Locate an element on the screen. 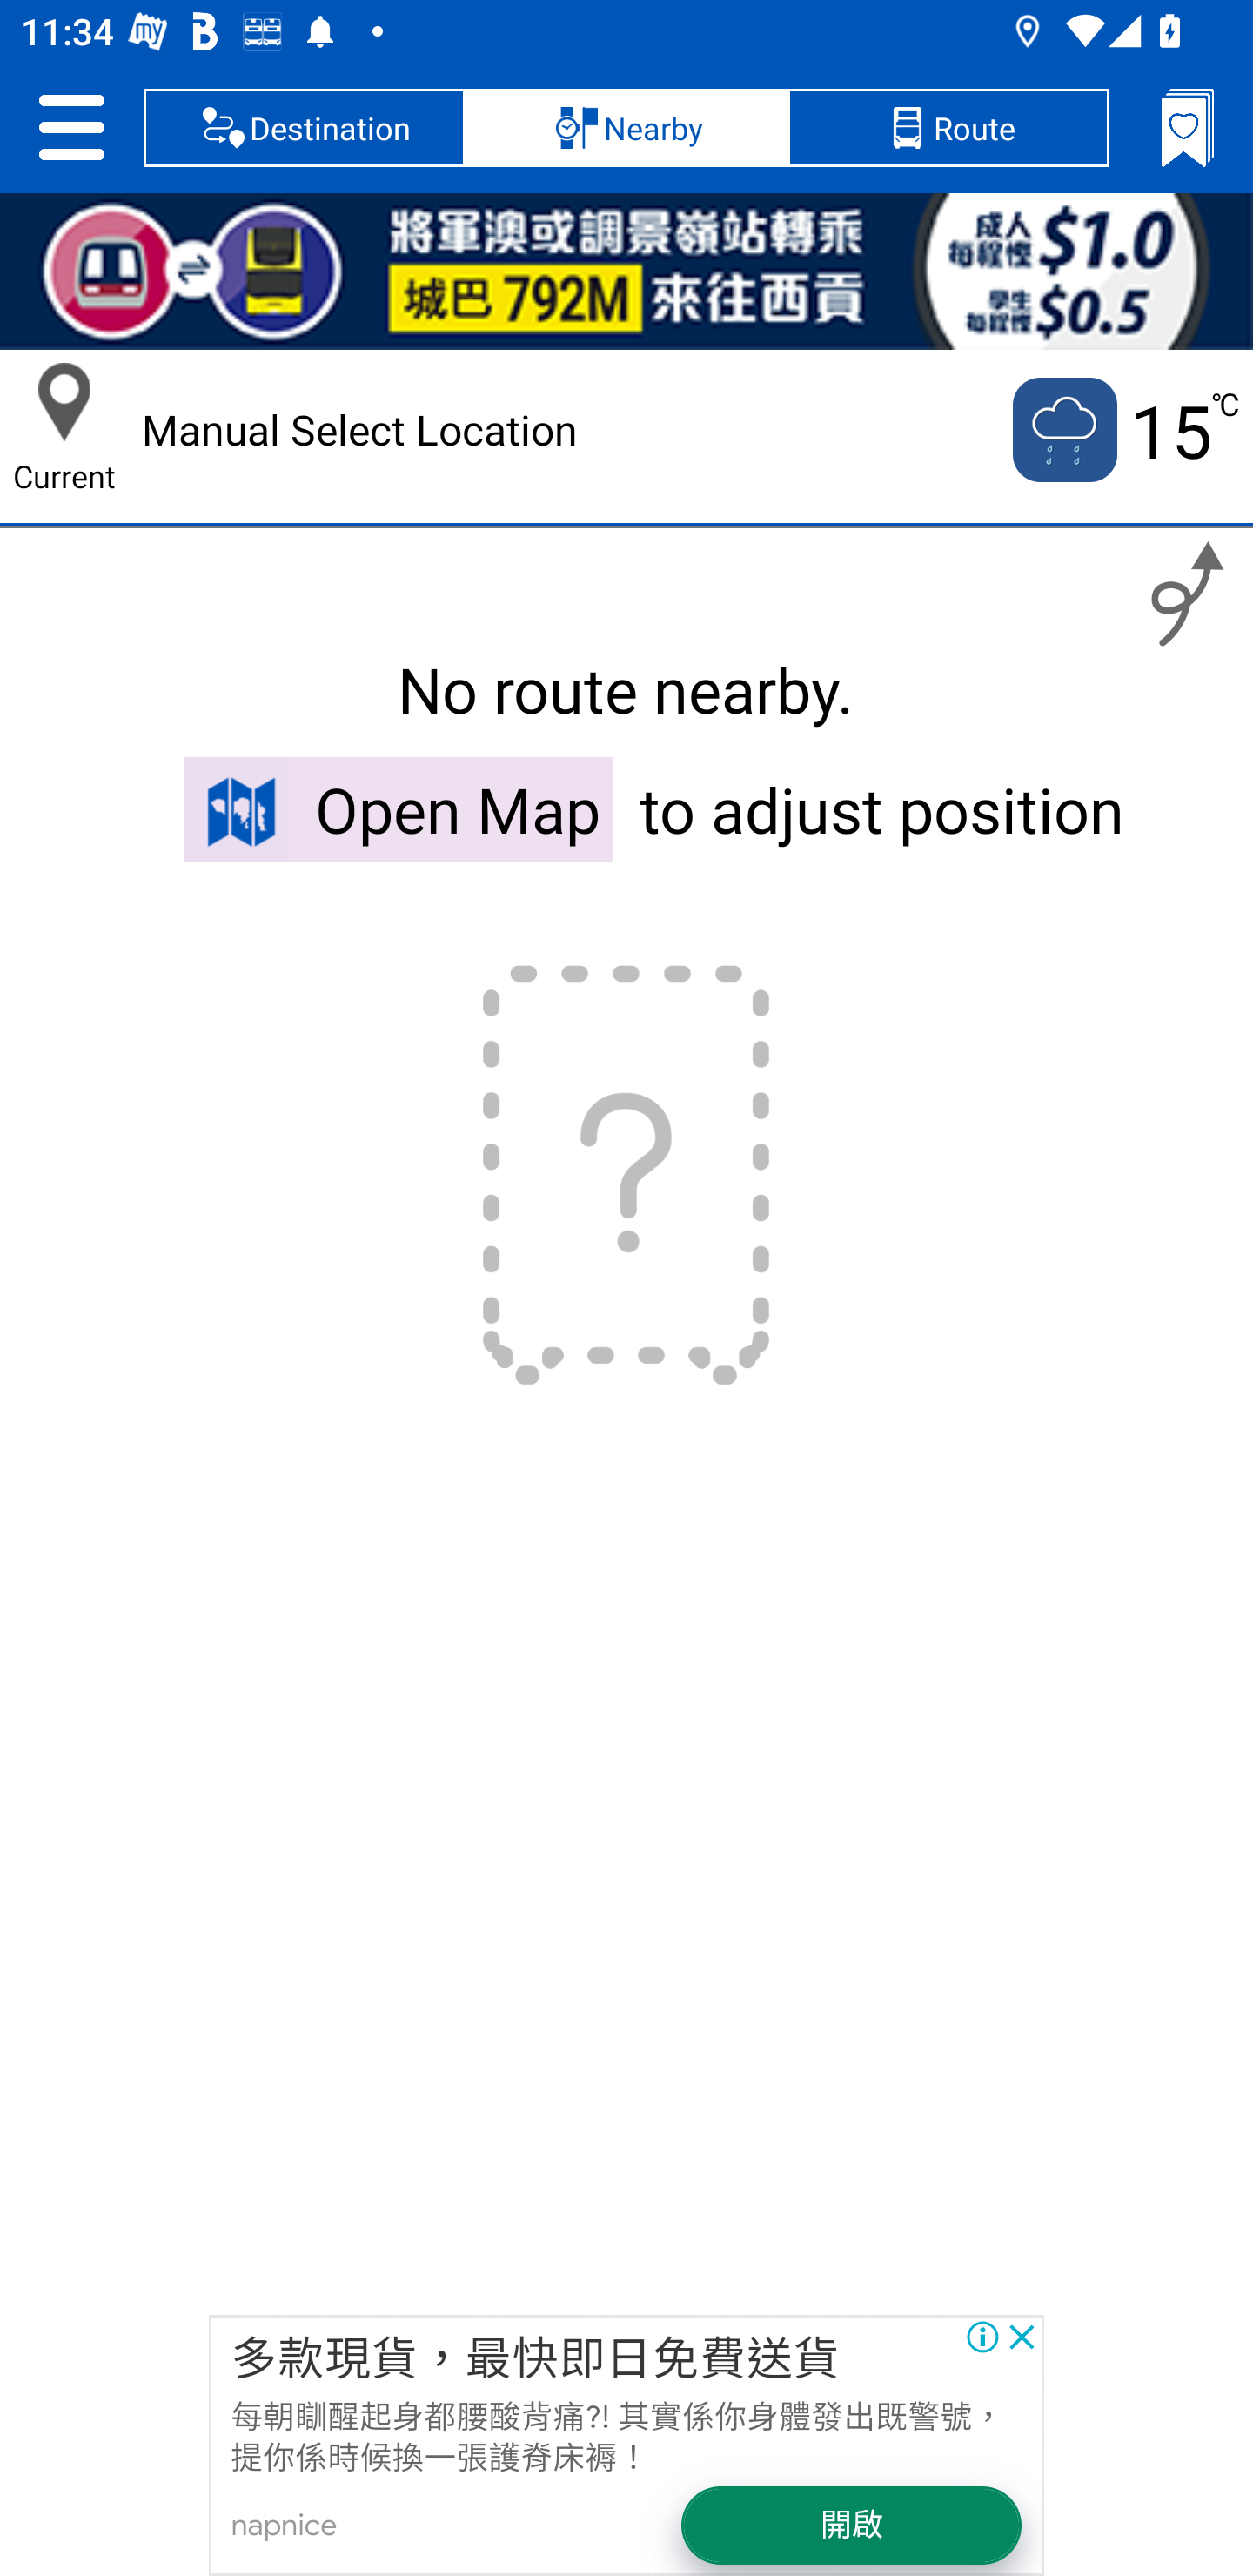  Current Location is located at coordinates (64, 402).